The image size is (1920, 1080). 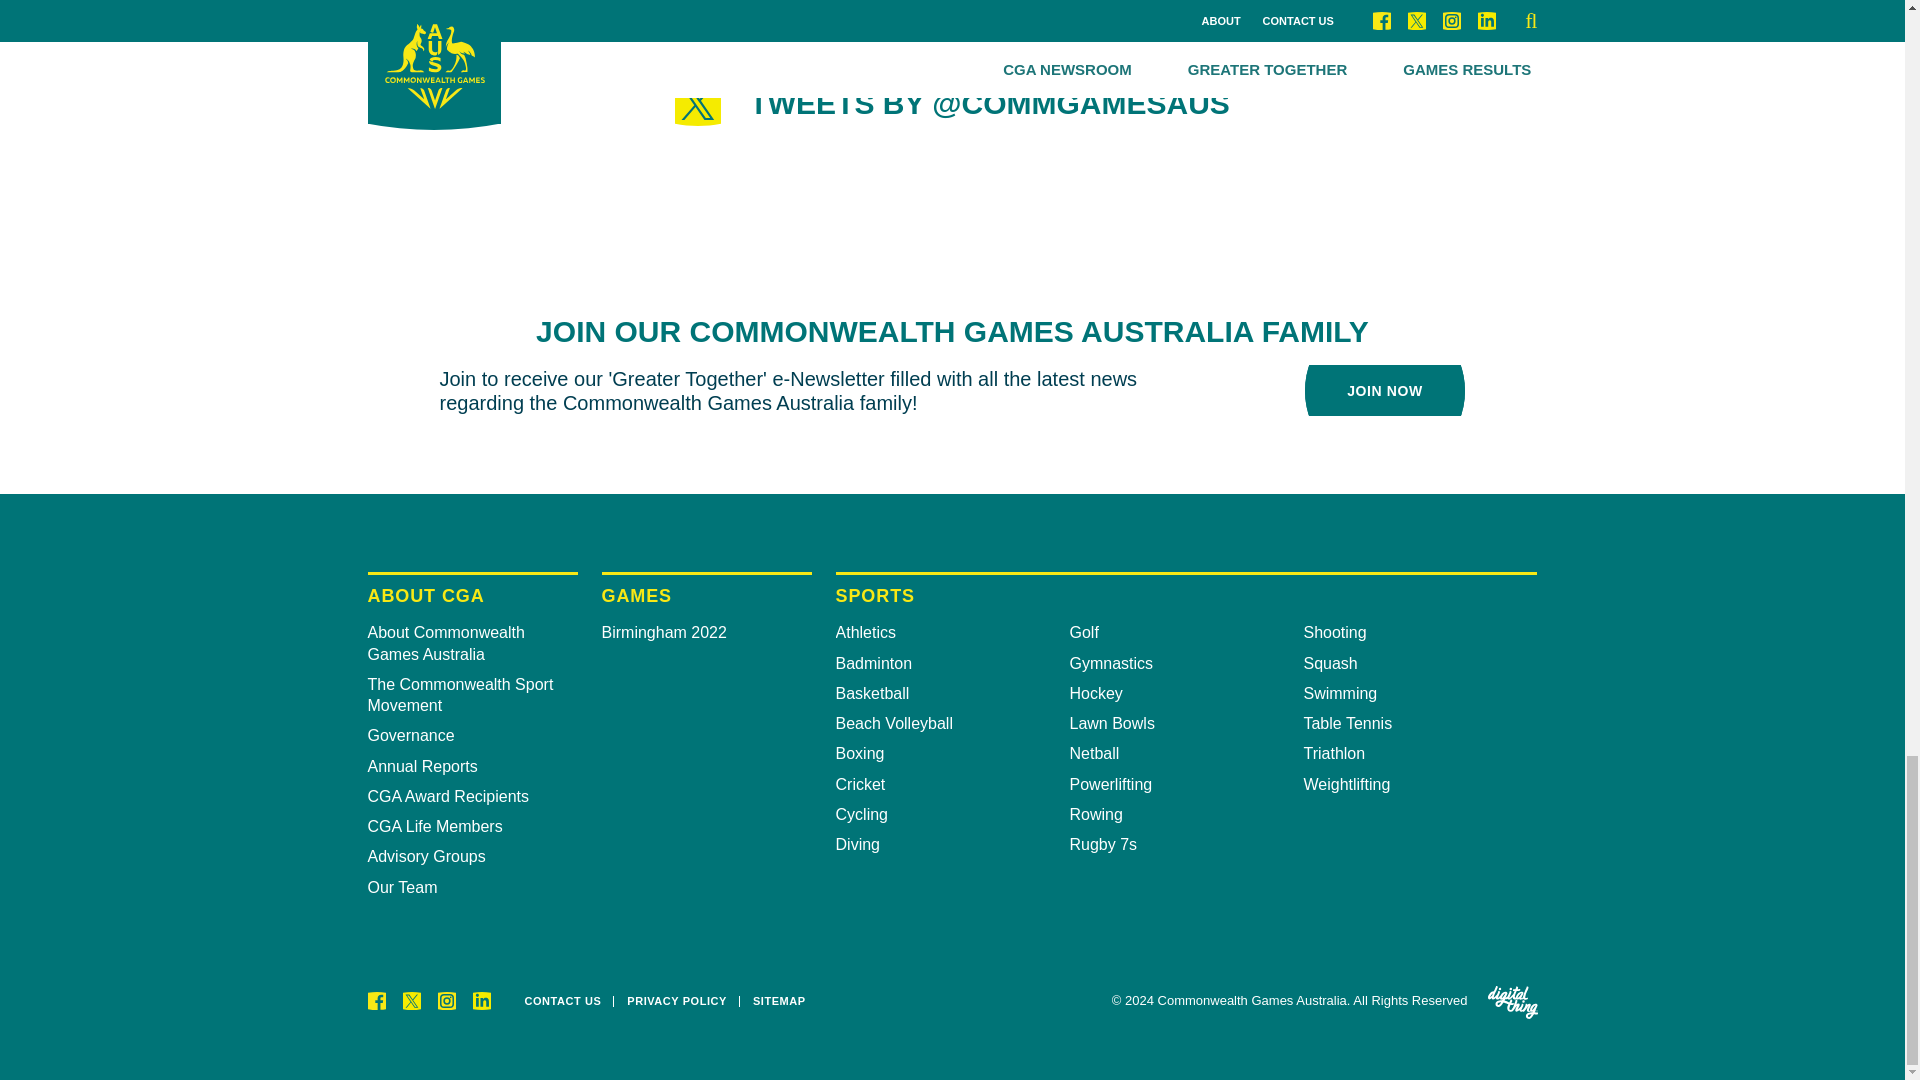 What do you see at coordinates (472, 644) in the screenshot?
I see `About Commonwealth Games Australia` at bounding box center [472, 644].